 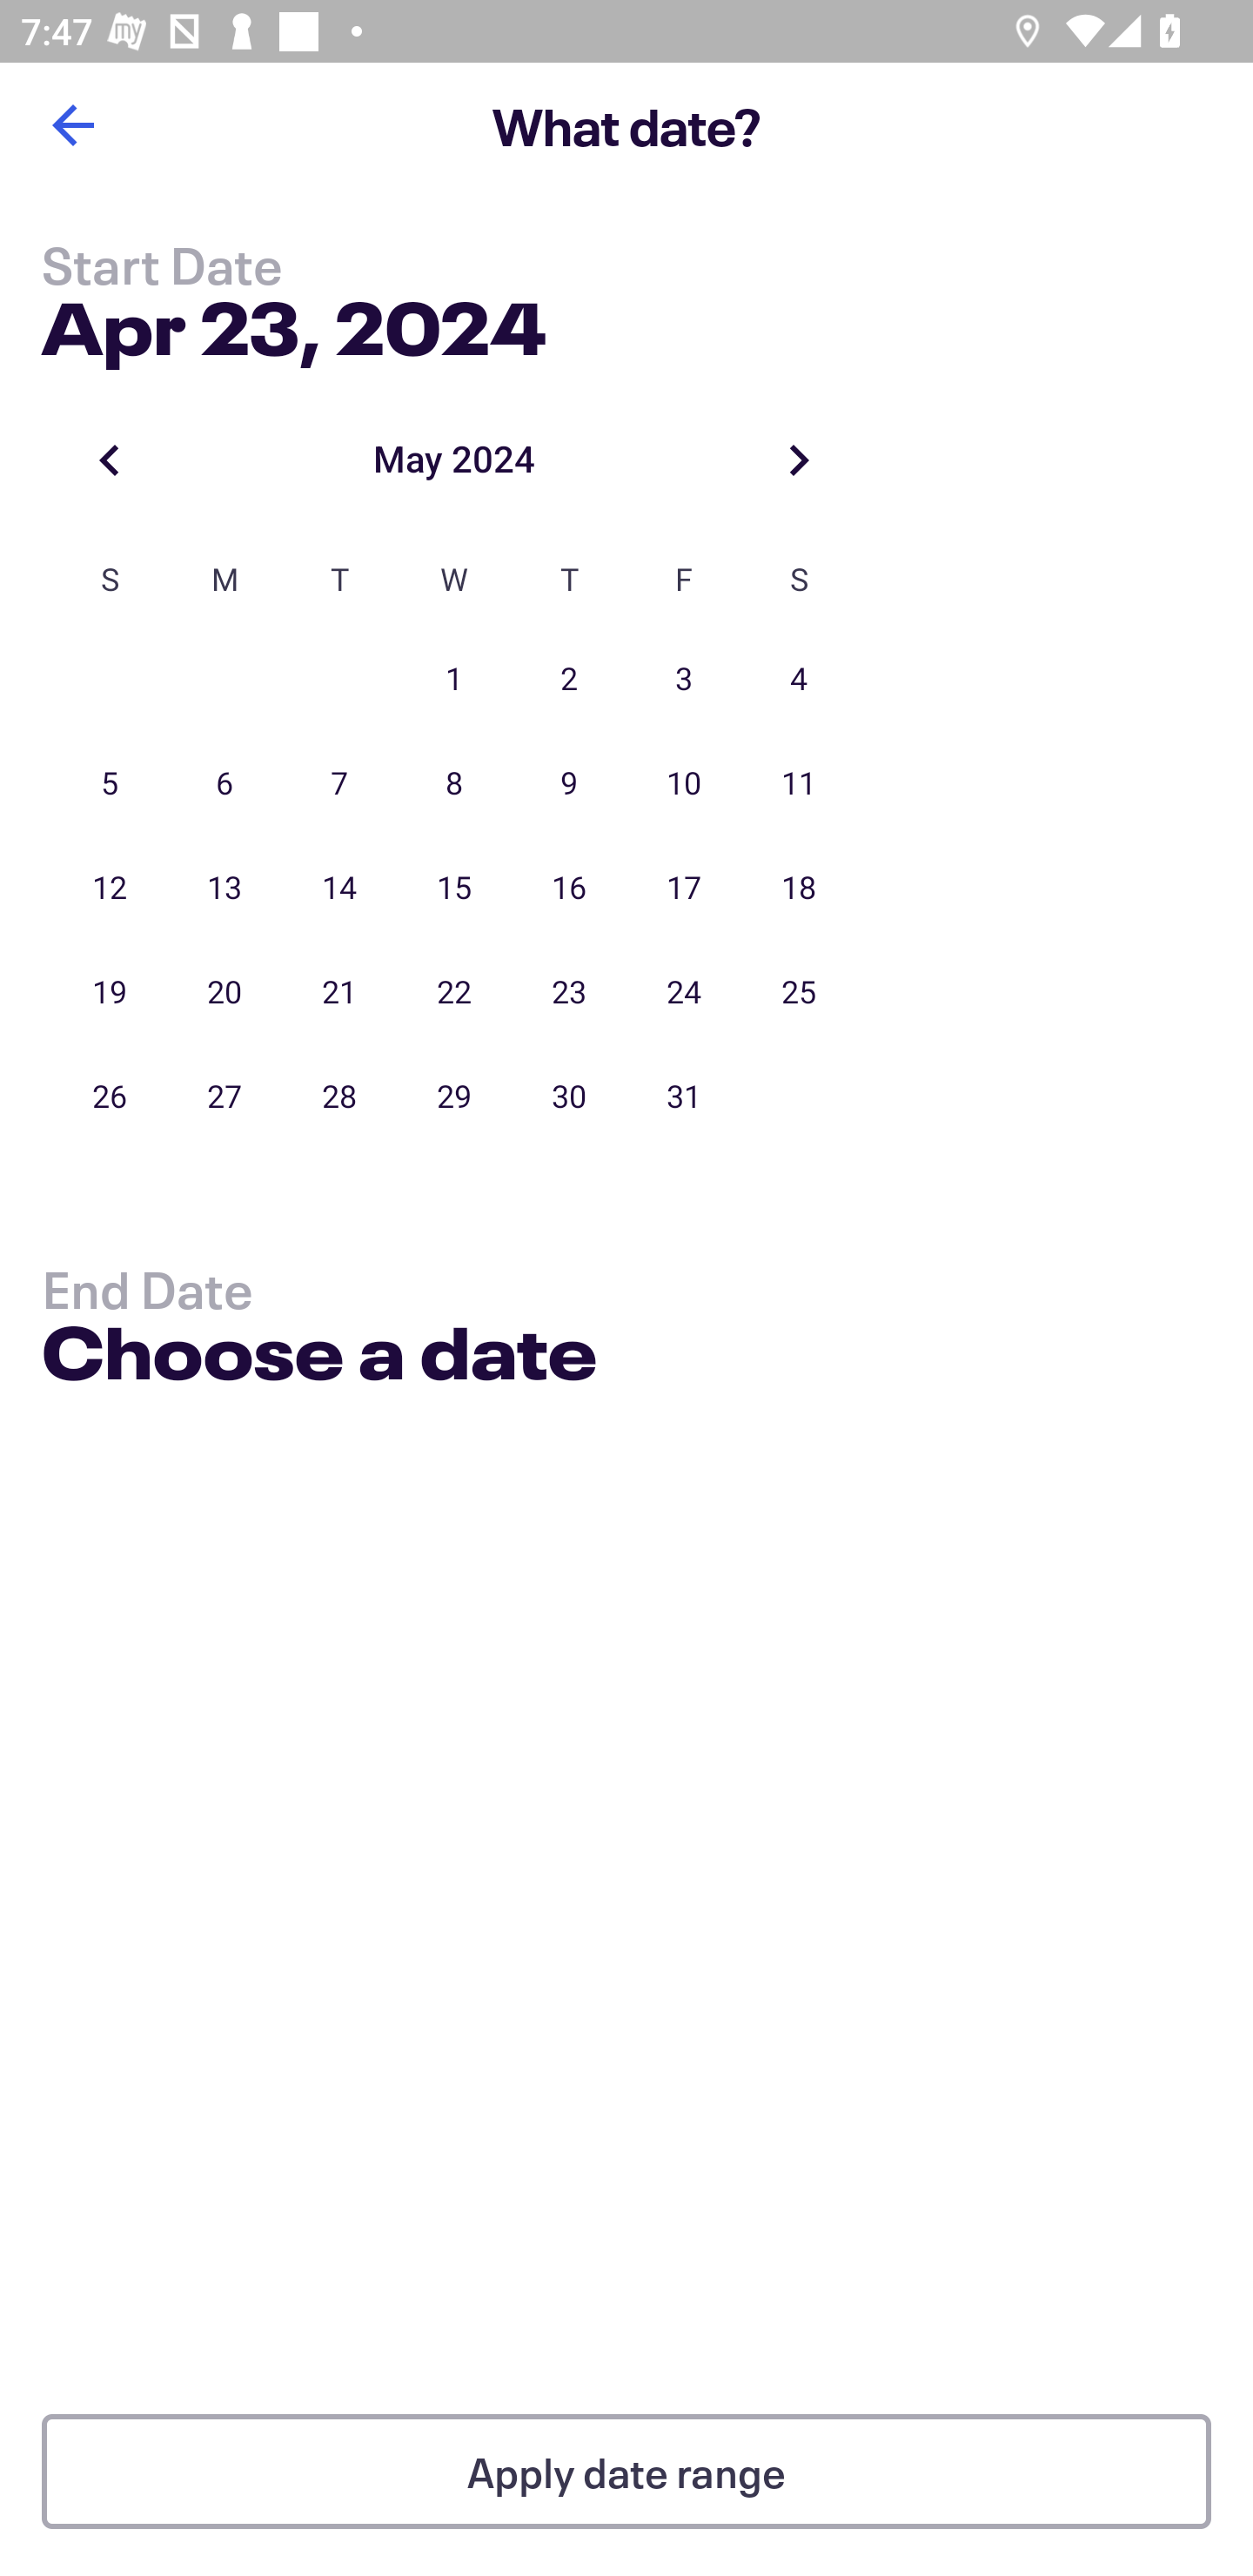 I want to click on 8 08 May 2024, so click(x=454, y=784).